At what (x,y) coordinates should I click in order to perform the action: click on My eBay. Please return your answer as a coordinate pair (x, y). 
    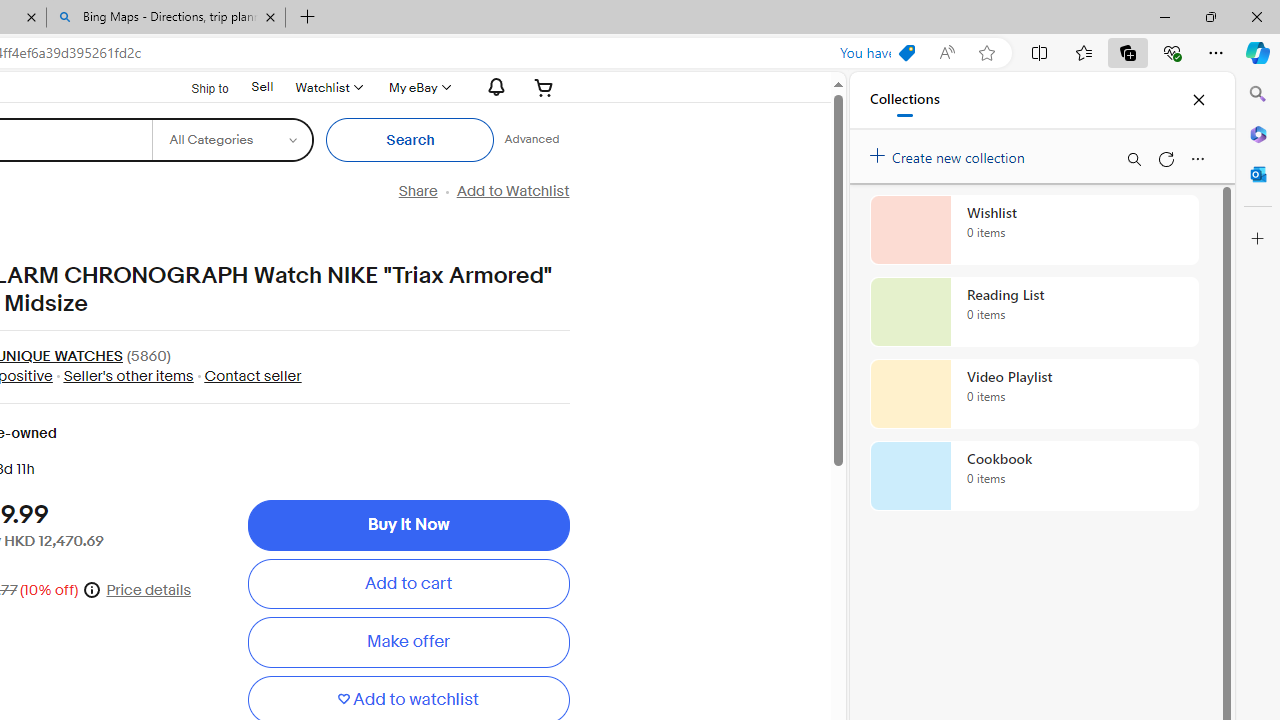
    Looking at the image, I should click on (418, 87).